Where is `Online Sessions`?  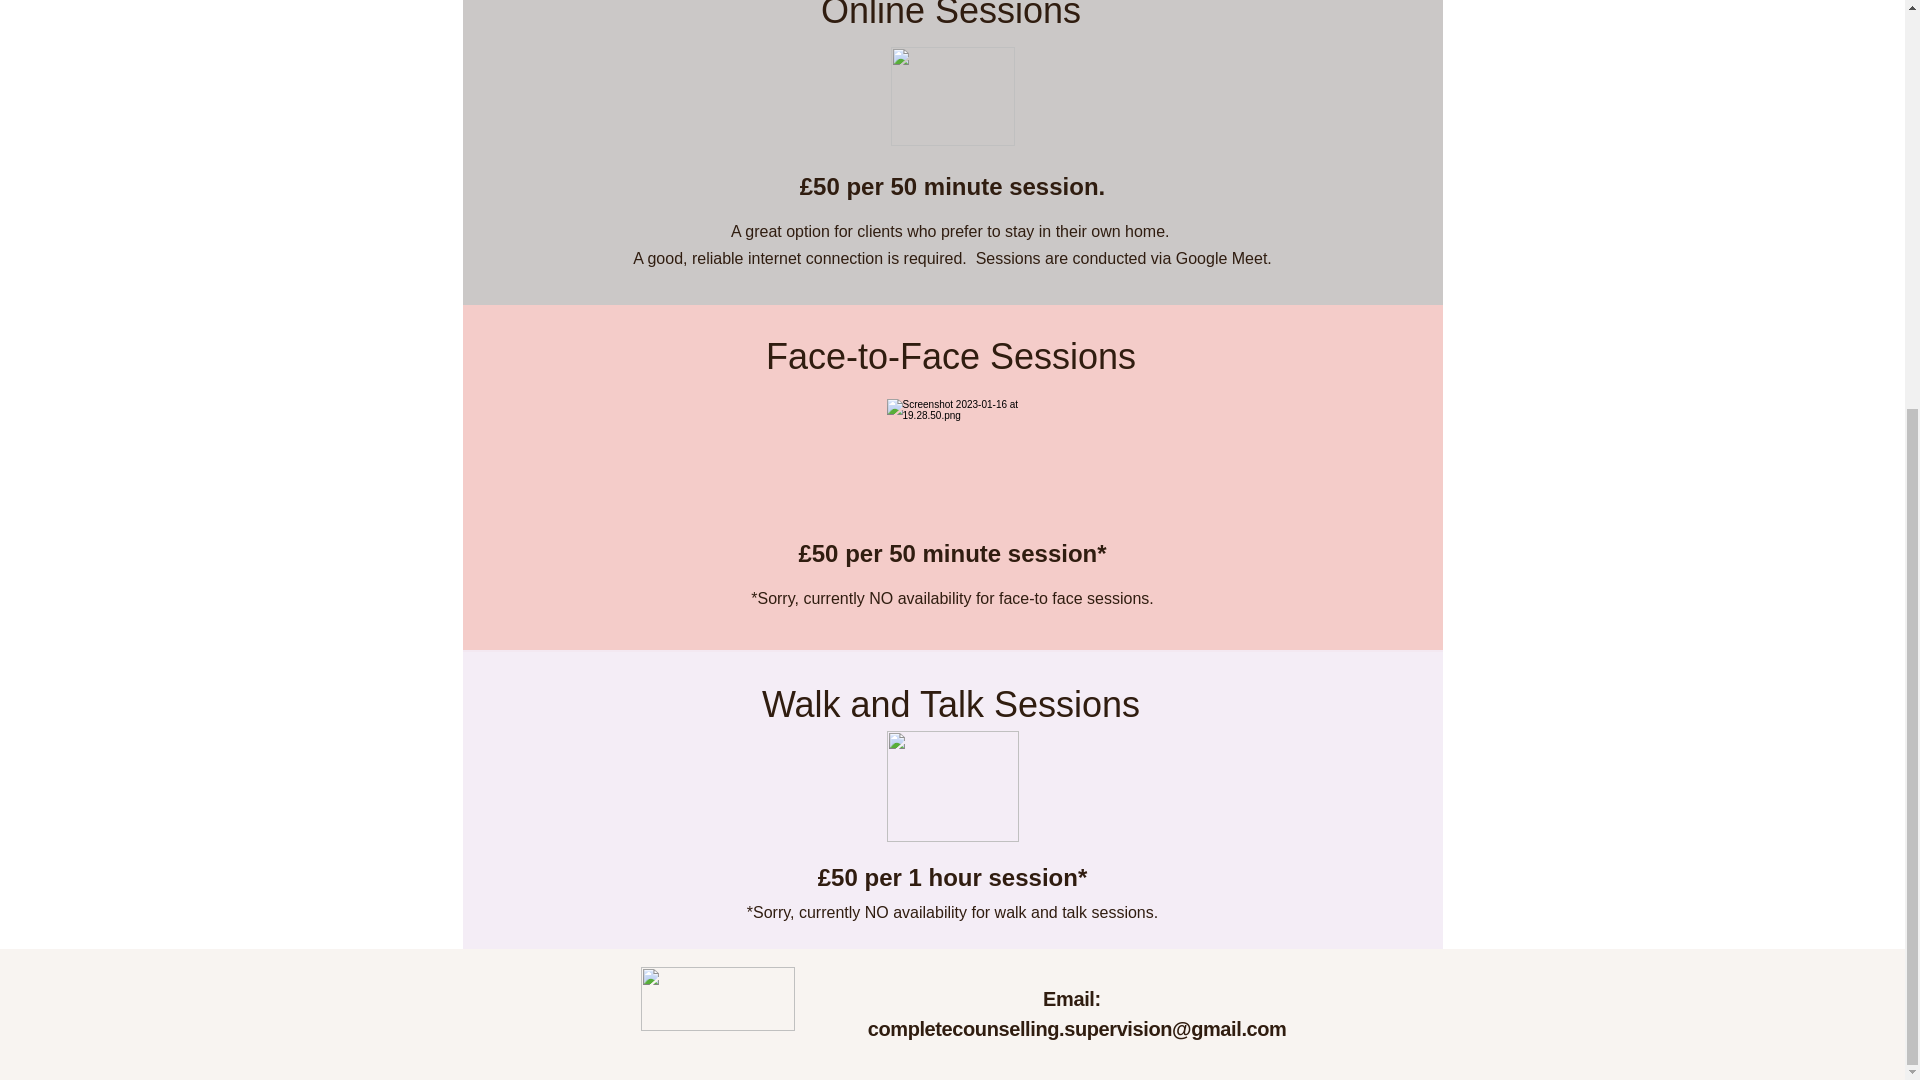 Online Sessions is located at coordinates (950, 16).